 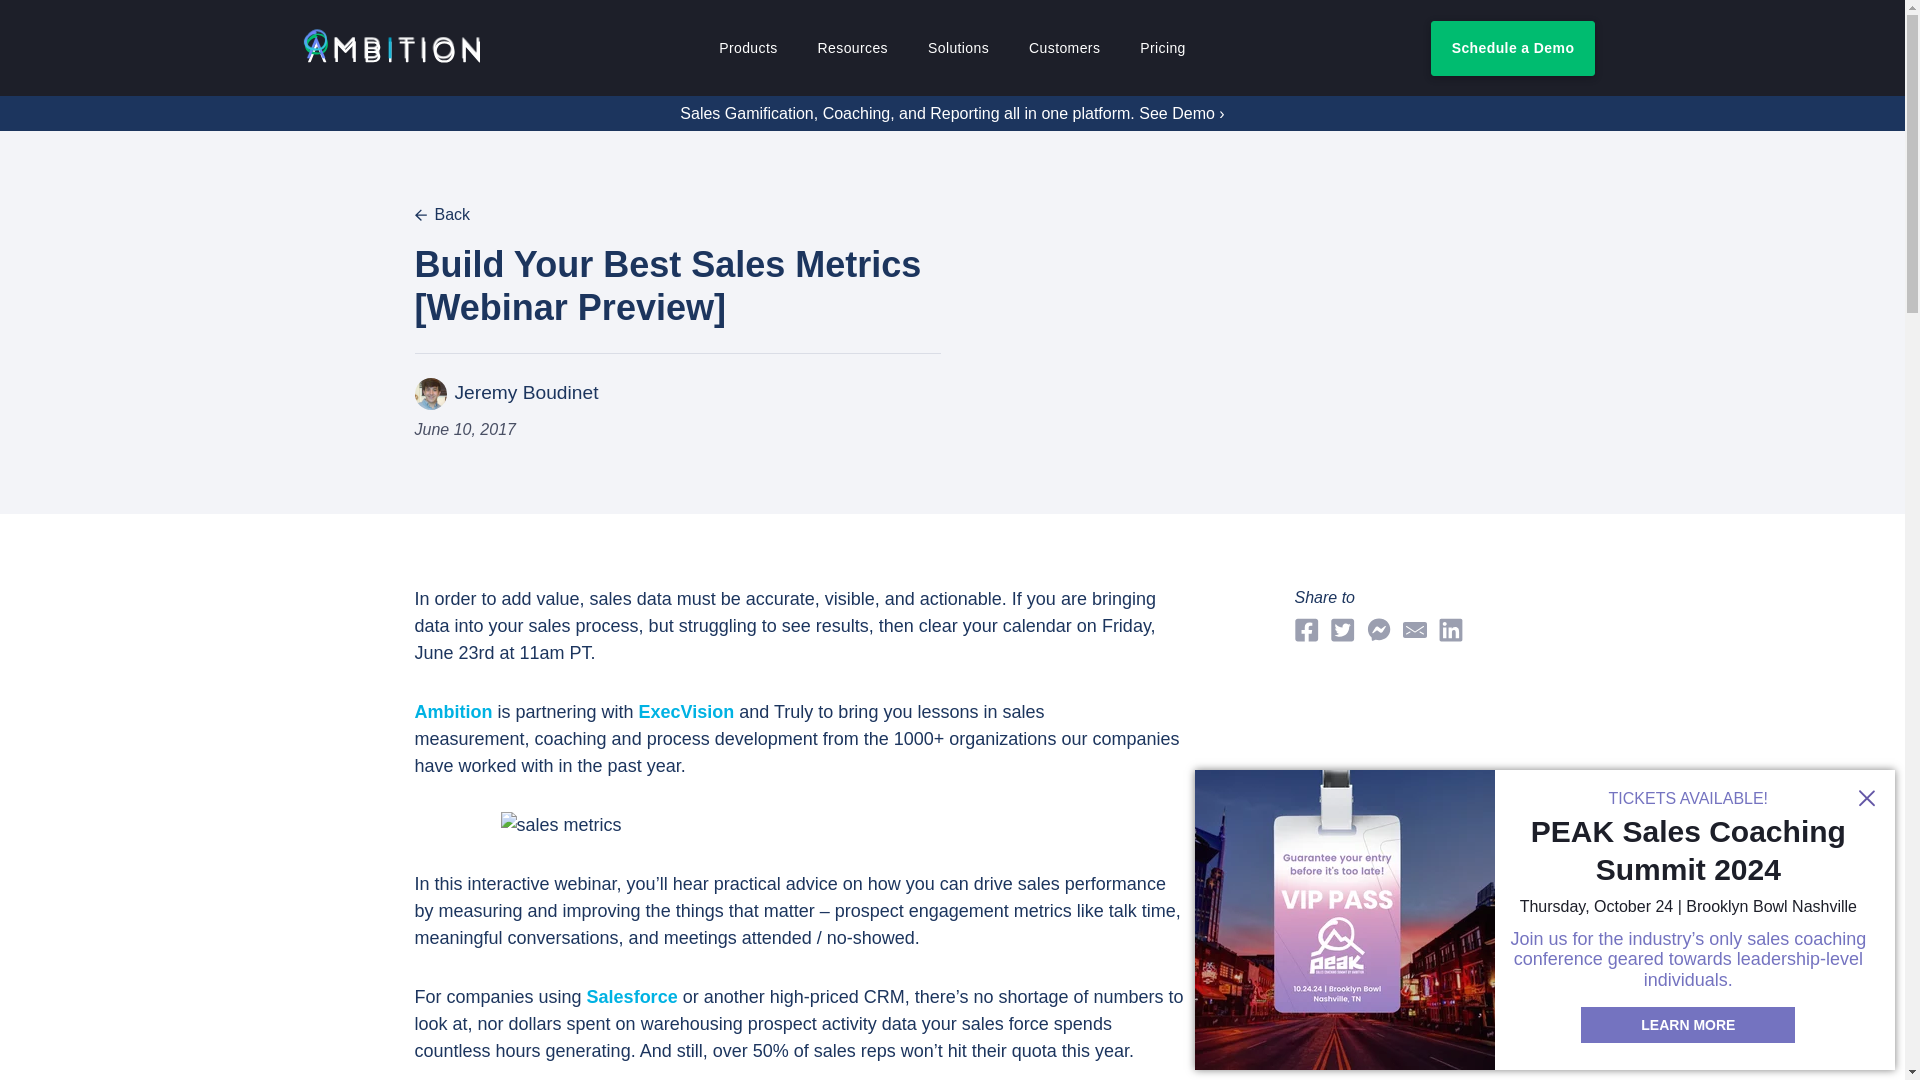 What do you see at coordinates (1163, 48) in the screenshot?
I see `Pricing` at bounding box center [1163, 48].